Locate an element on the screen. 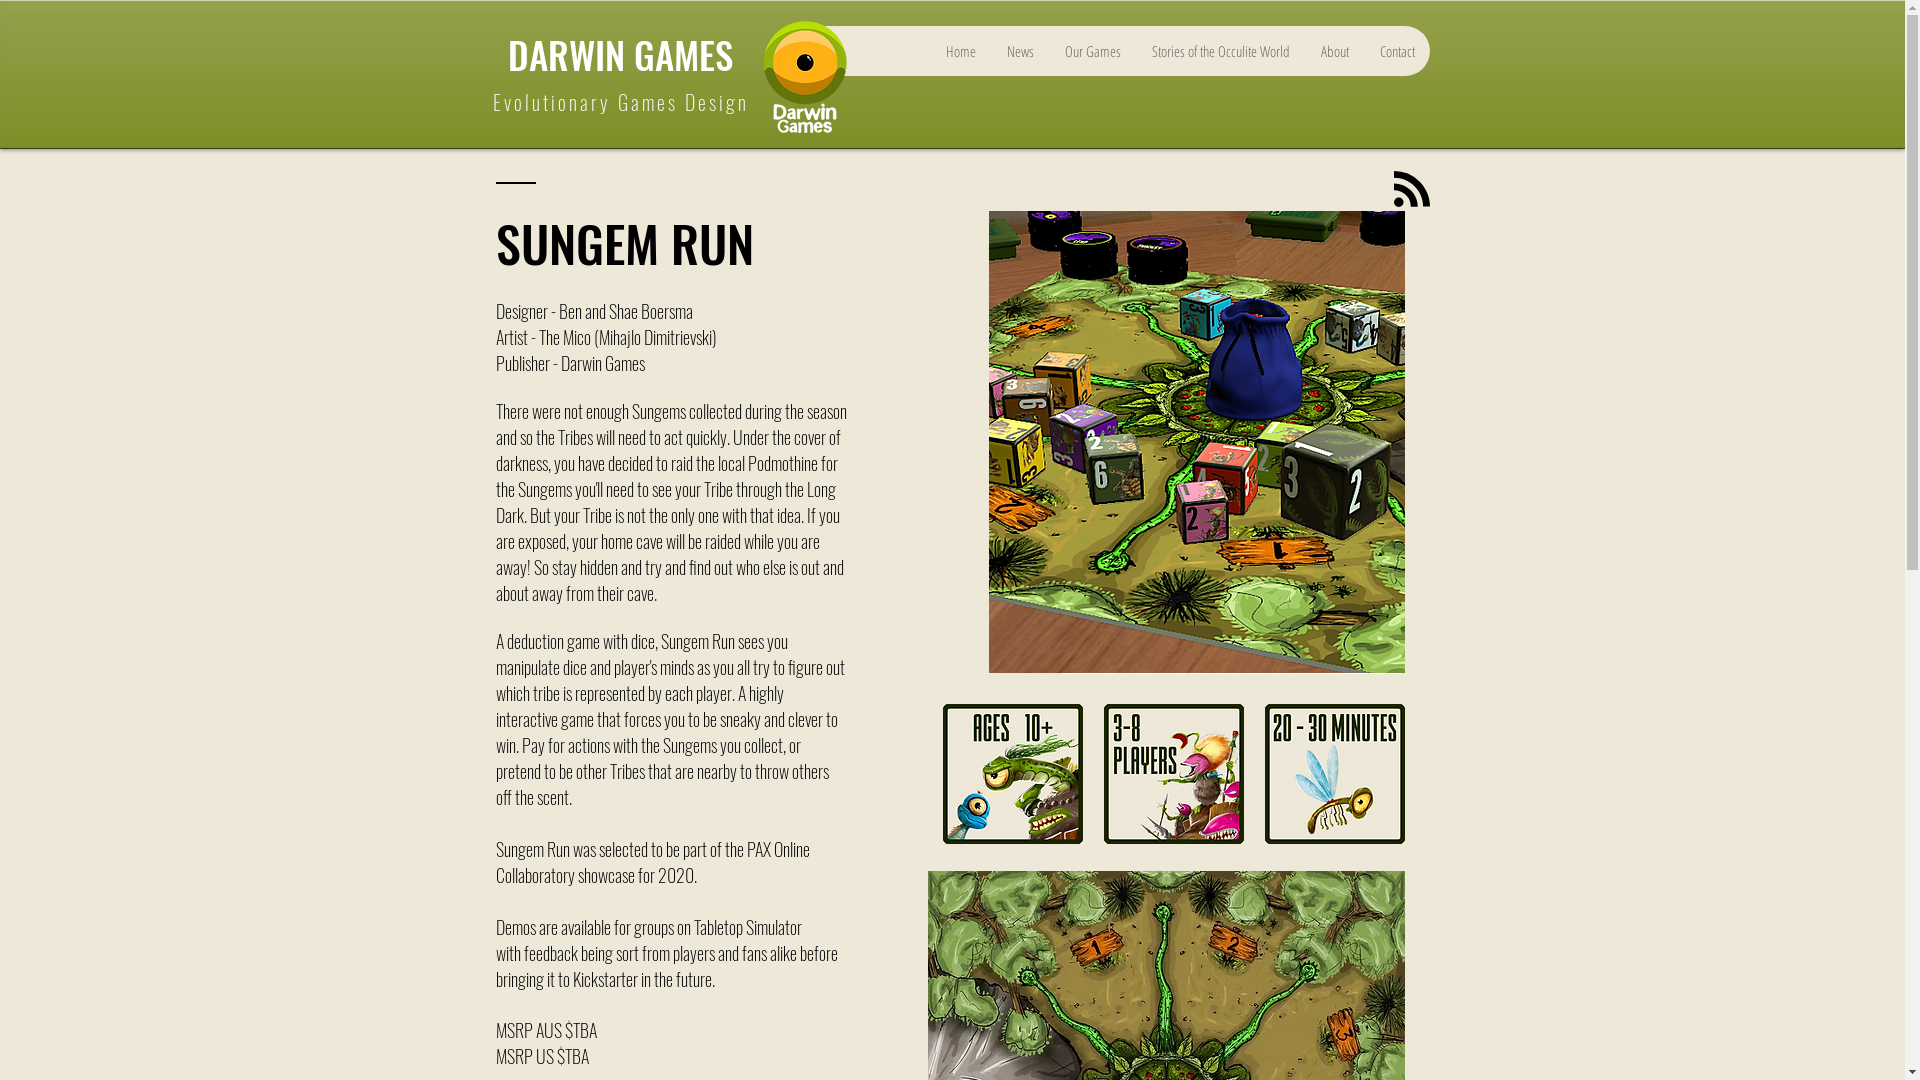  DARWIN GAMES is located at coordinates (620, 54).